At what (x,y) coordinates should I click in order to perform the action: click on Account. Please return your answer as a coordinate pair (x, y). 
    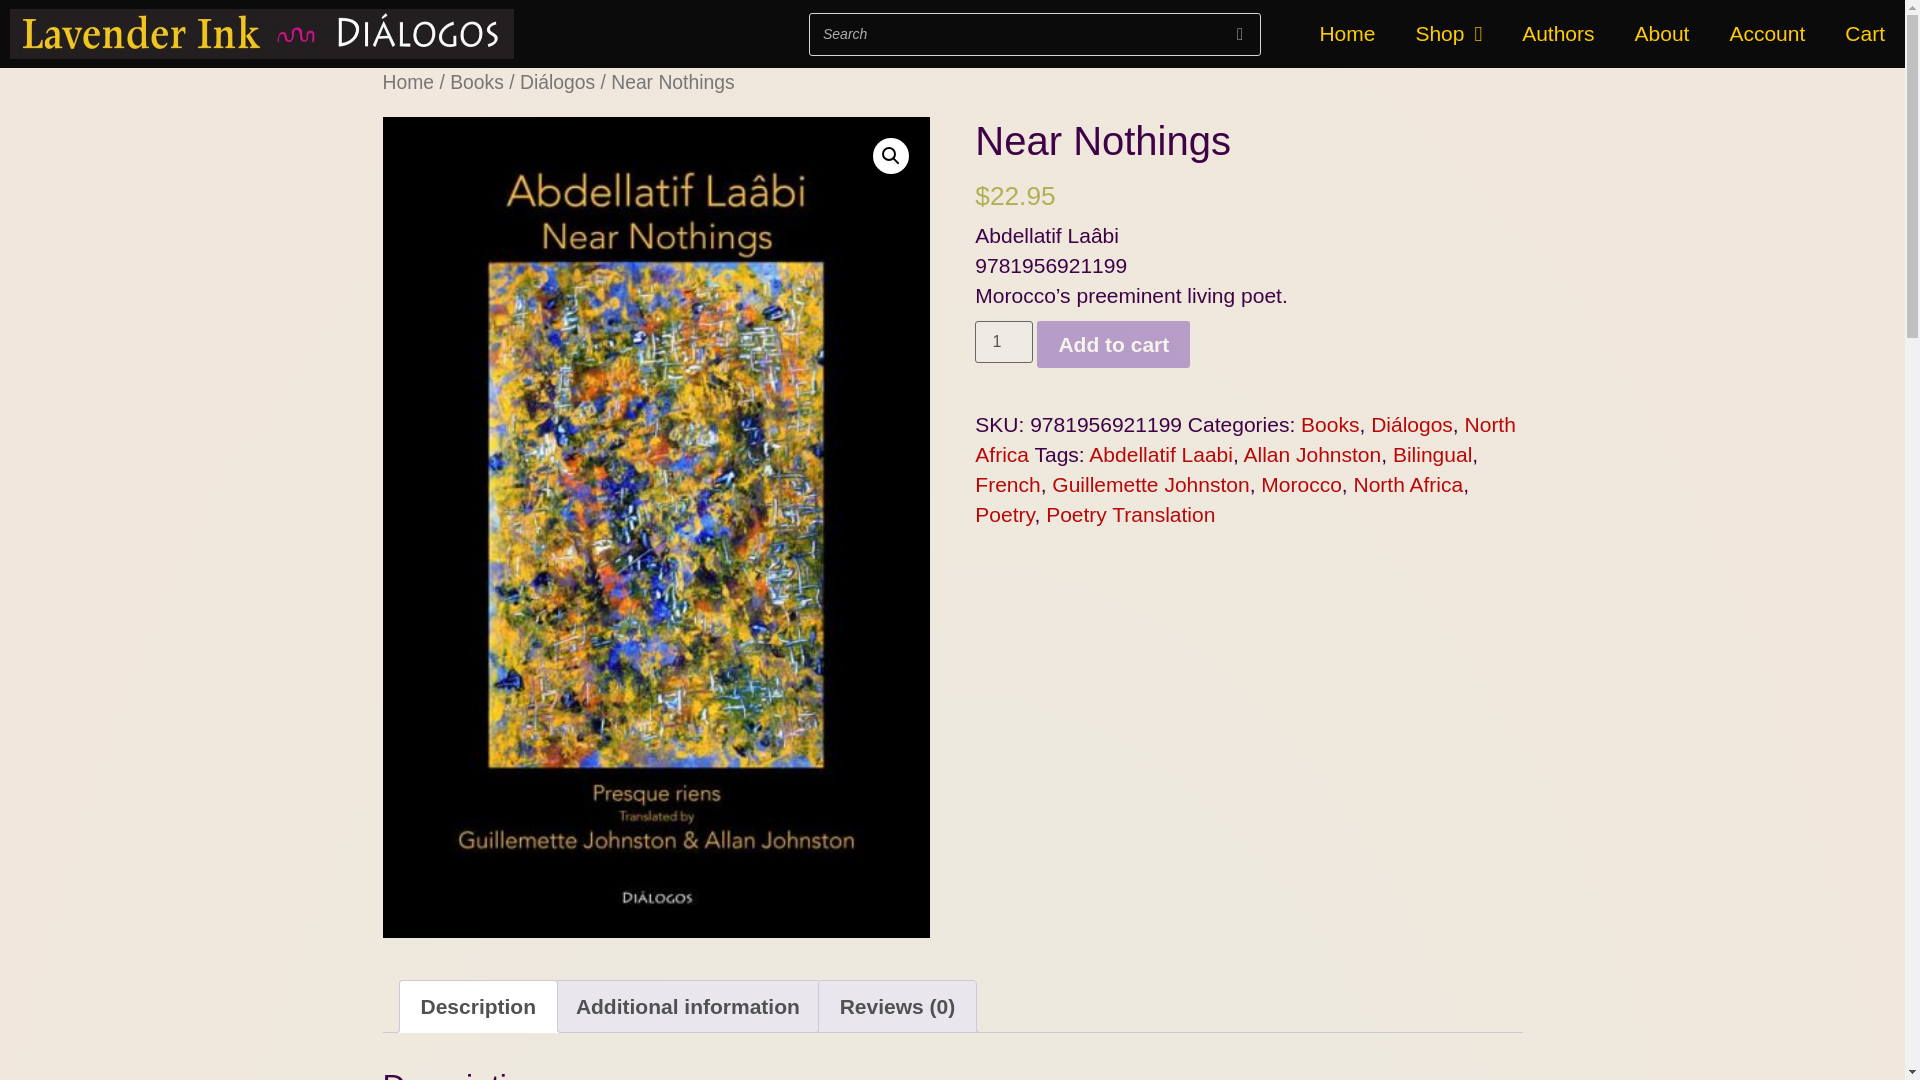
    Looking at the image, I should click on (1766, 33).